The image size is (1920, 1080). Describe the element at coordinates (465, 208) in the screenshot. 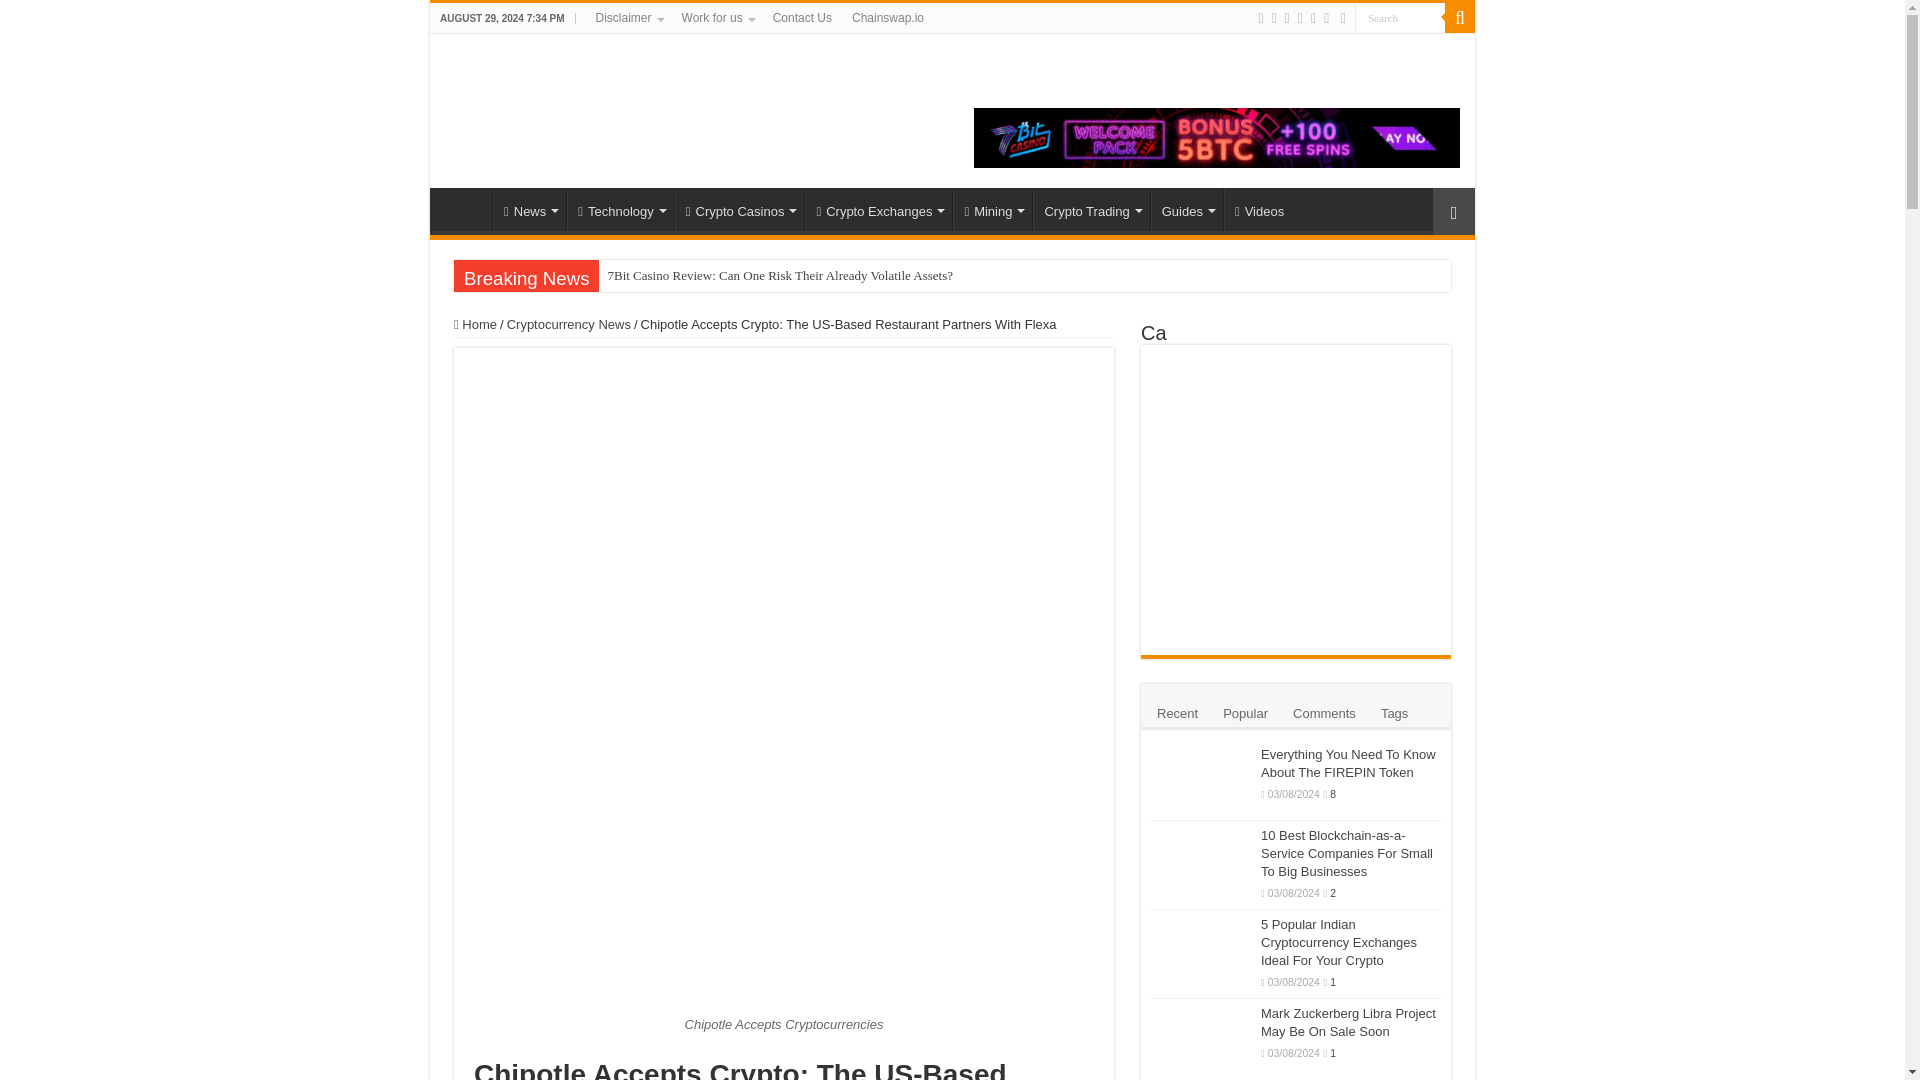

I see `Home` at that location.